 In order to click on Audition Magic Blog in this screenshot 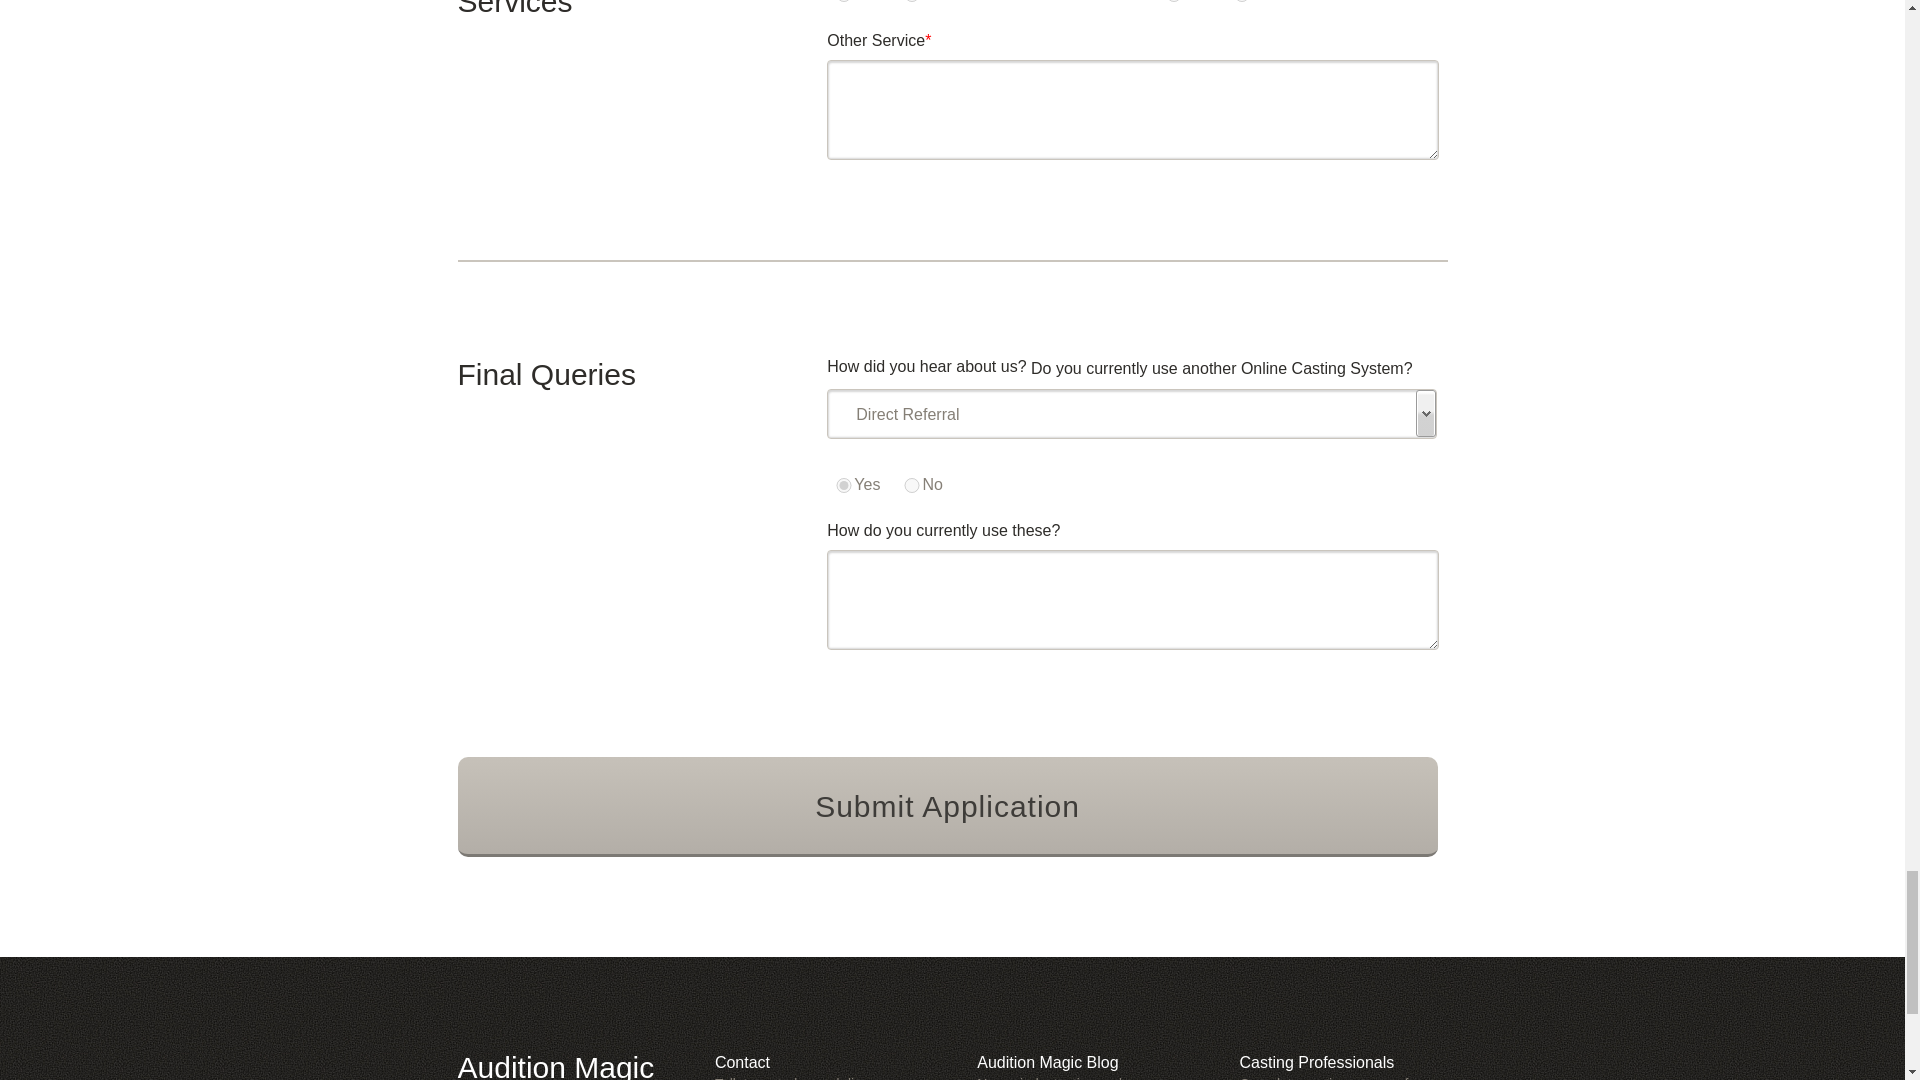, I will do `click(1047, 1062)`.